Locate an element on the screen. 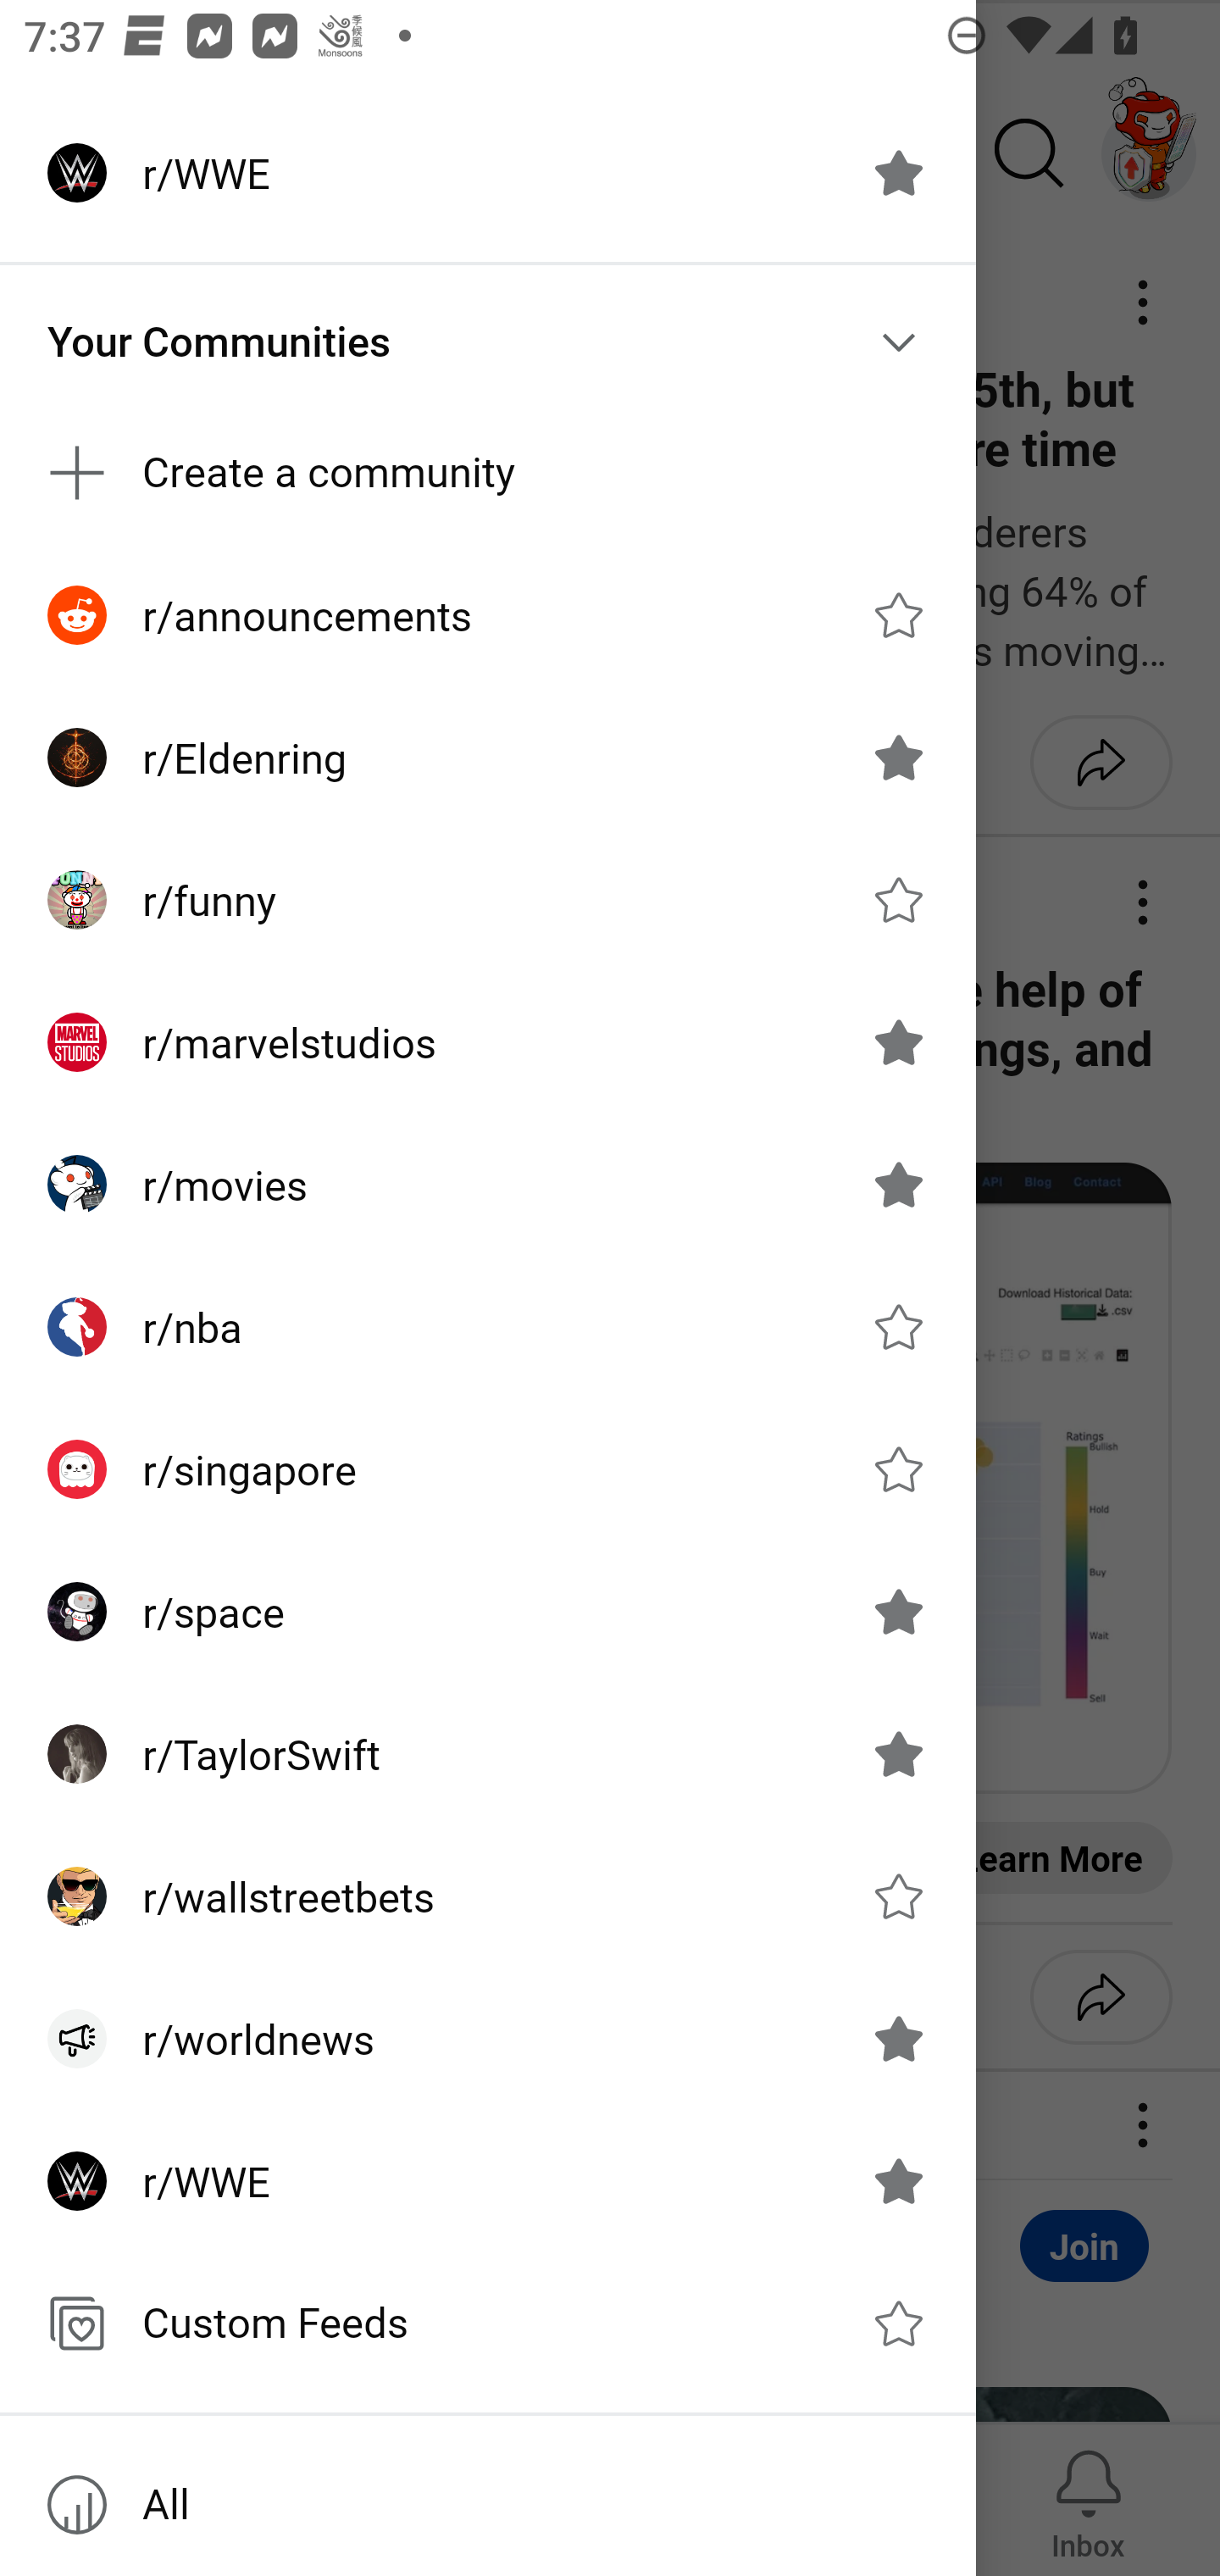 The height and width of the screenshot is (2576, 1220). r/movies Unfavorite r/movies is located at coordinates (488, 1185).